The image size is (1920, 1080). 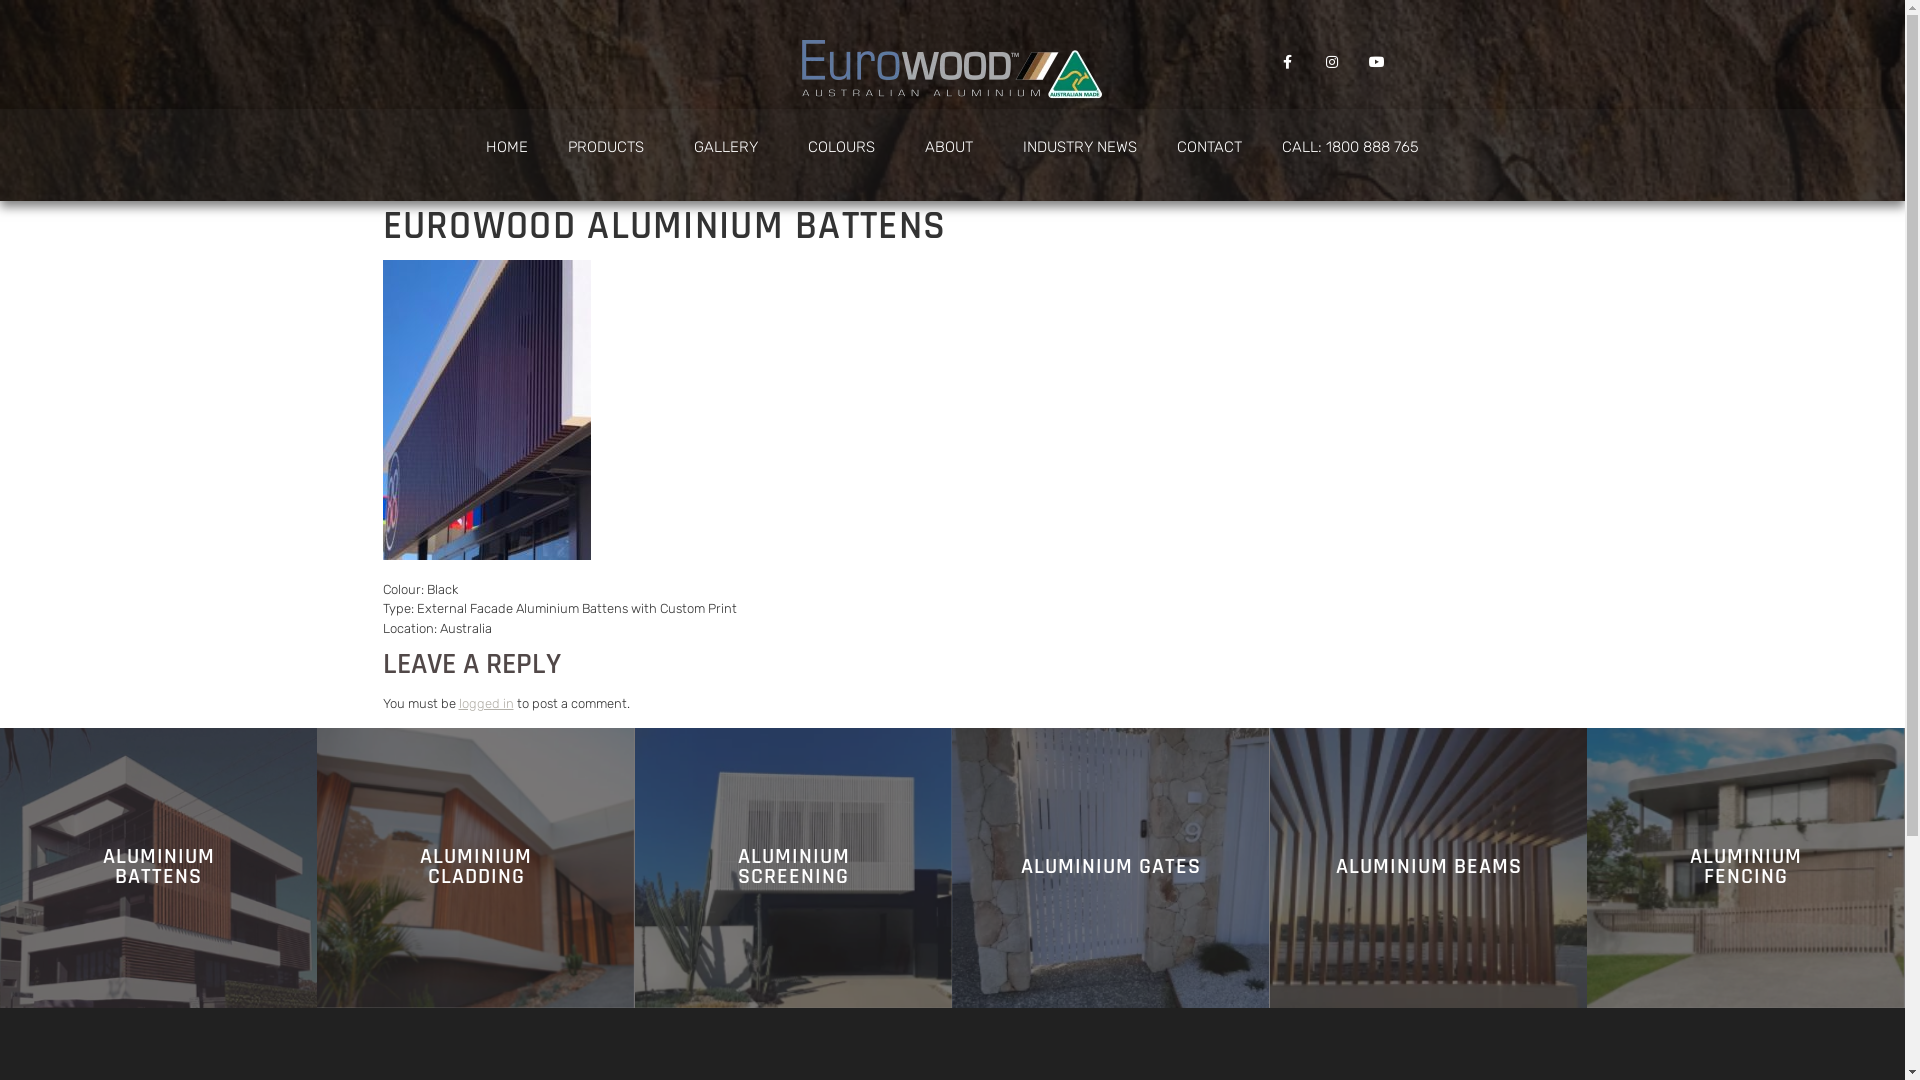 What do you see at coordinates (954, 147) in the screenshot?
I see `ABOUT` at bounding box center [954, 147].